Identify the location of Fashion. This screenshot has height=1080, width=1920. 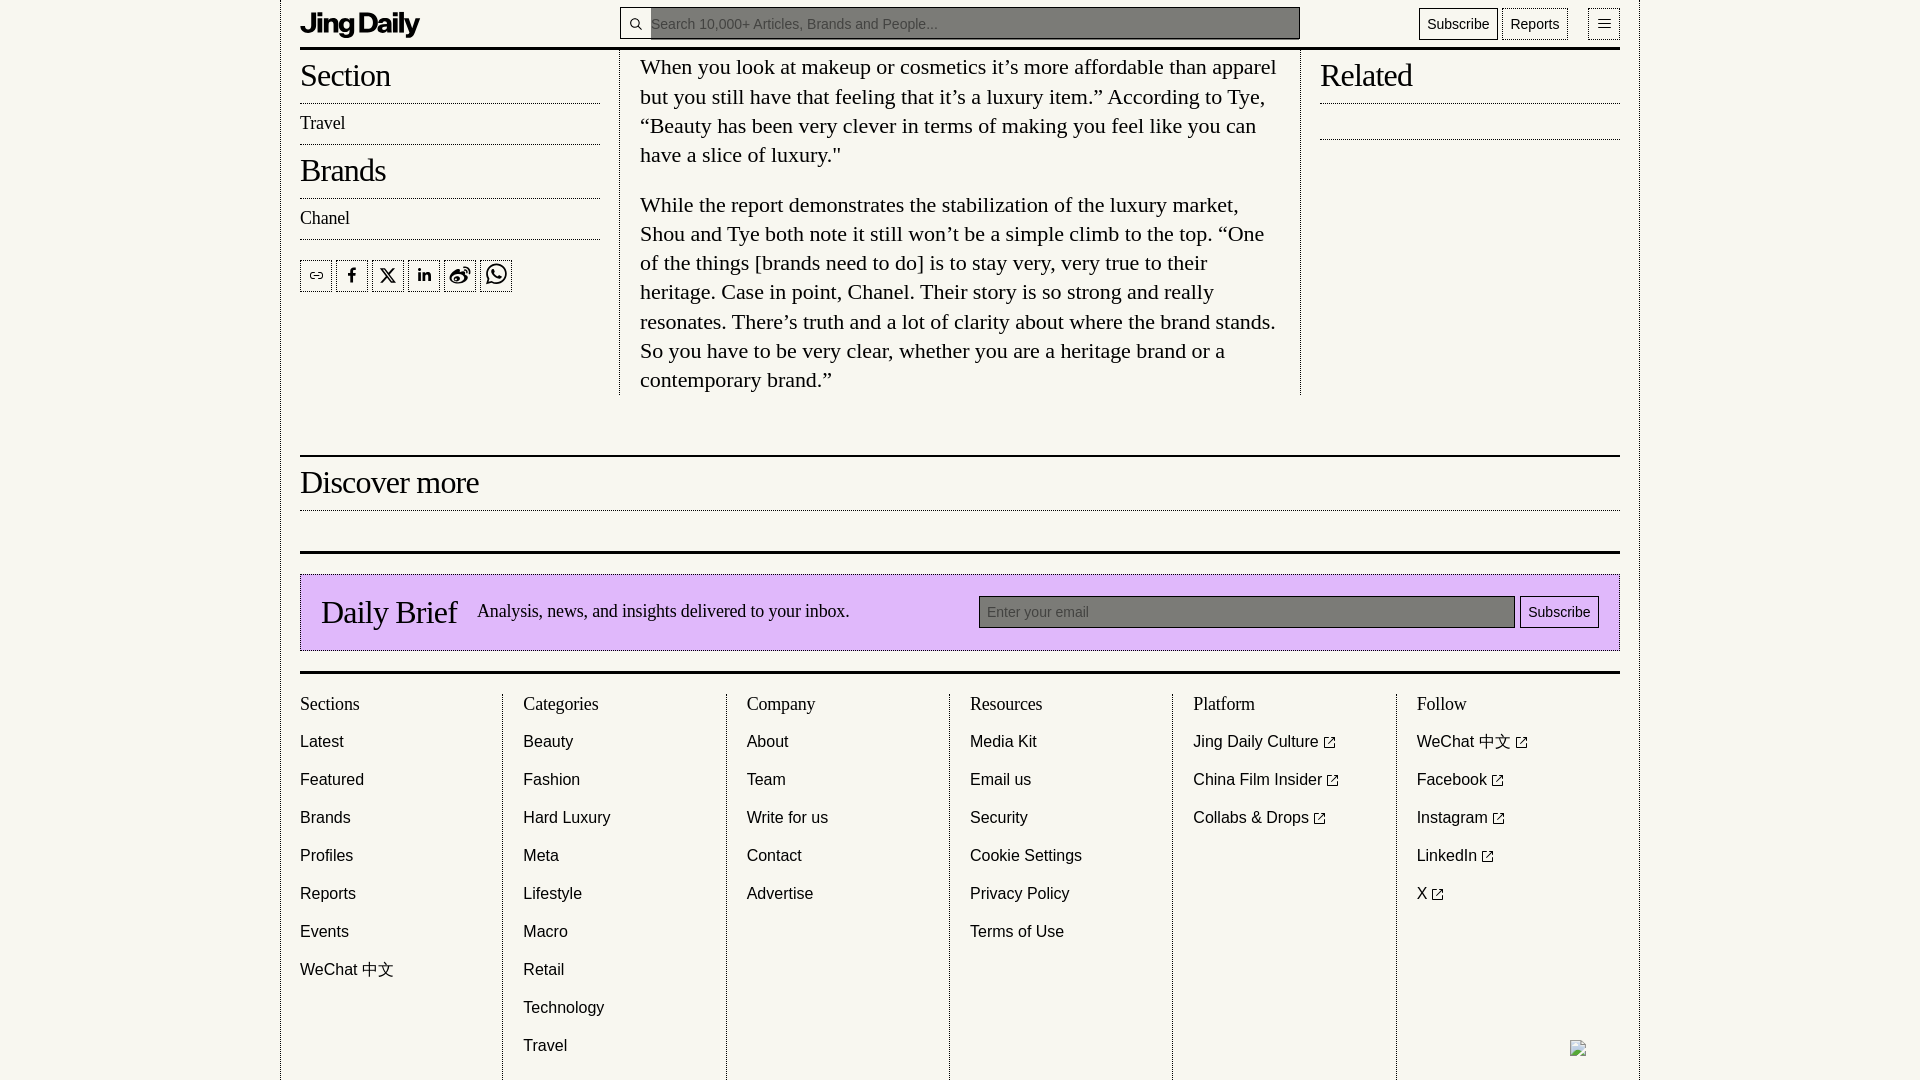
(550, 779).